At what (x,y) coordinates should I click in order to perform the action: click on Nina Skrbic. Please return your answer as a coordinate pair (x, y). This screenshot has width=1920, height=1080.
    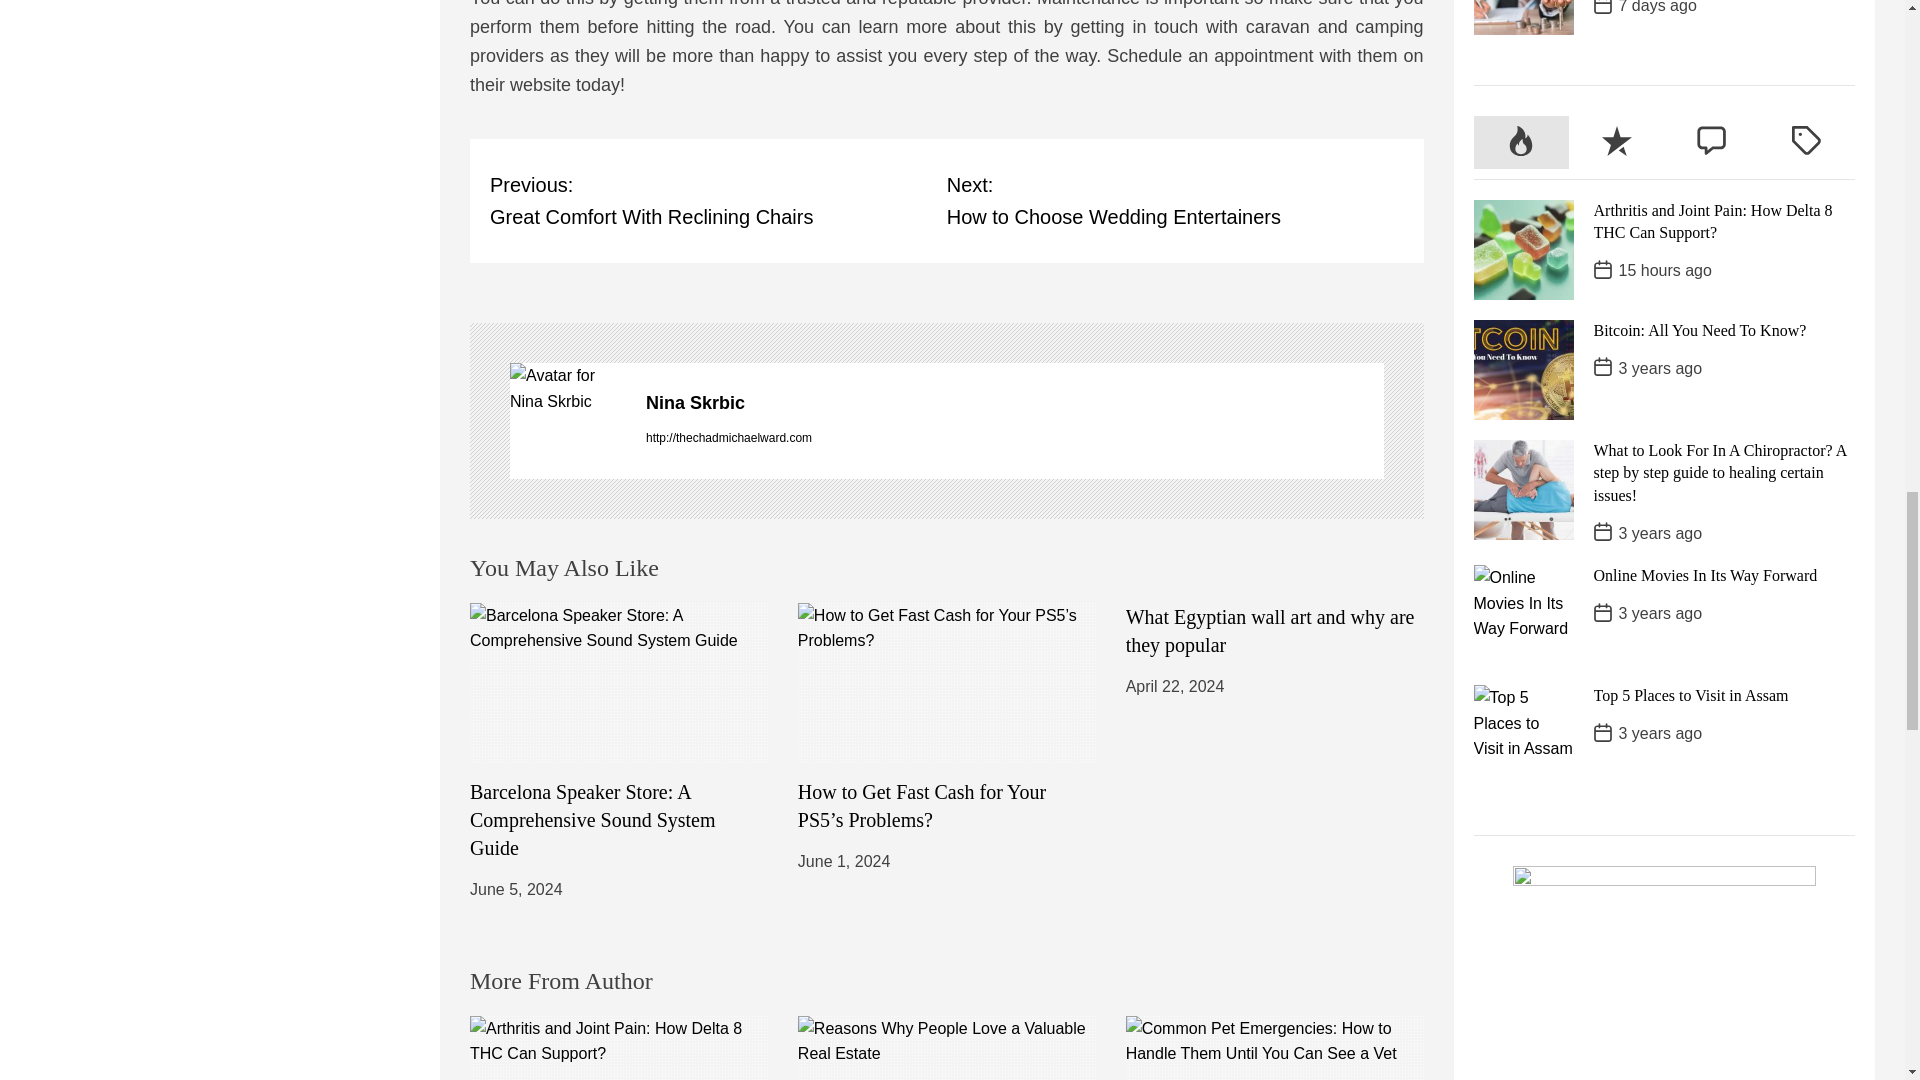
    Looking at the image, I should click on (1014, 402).